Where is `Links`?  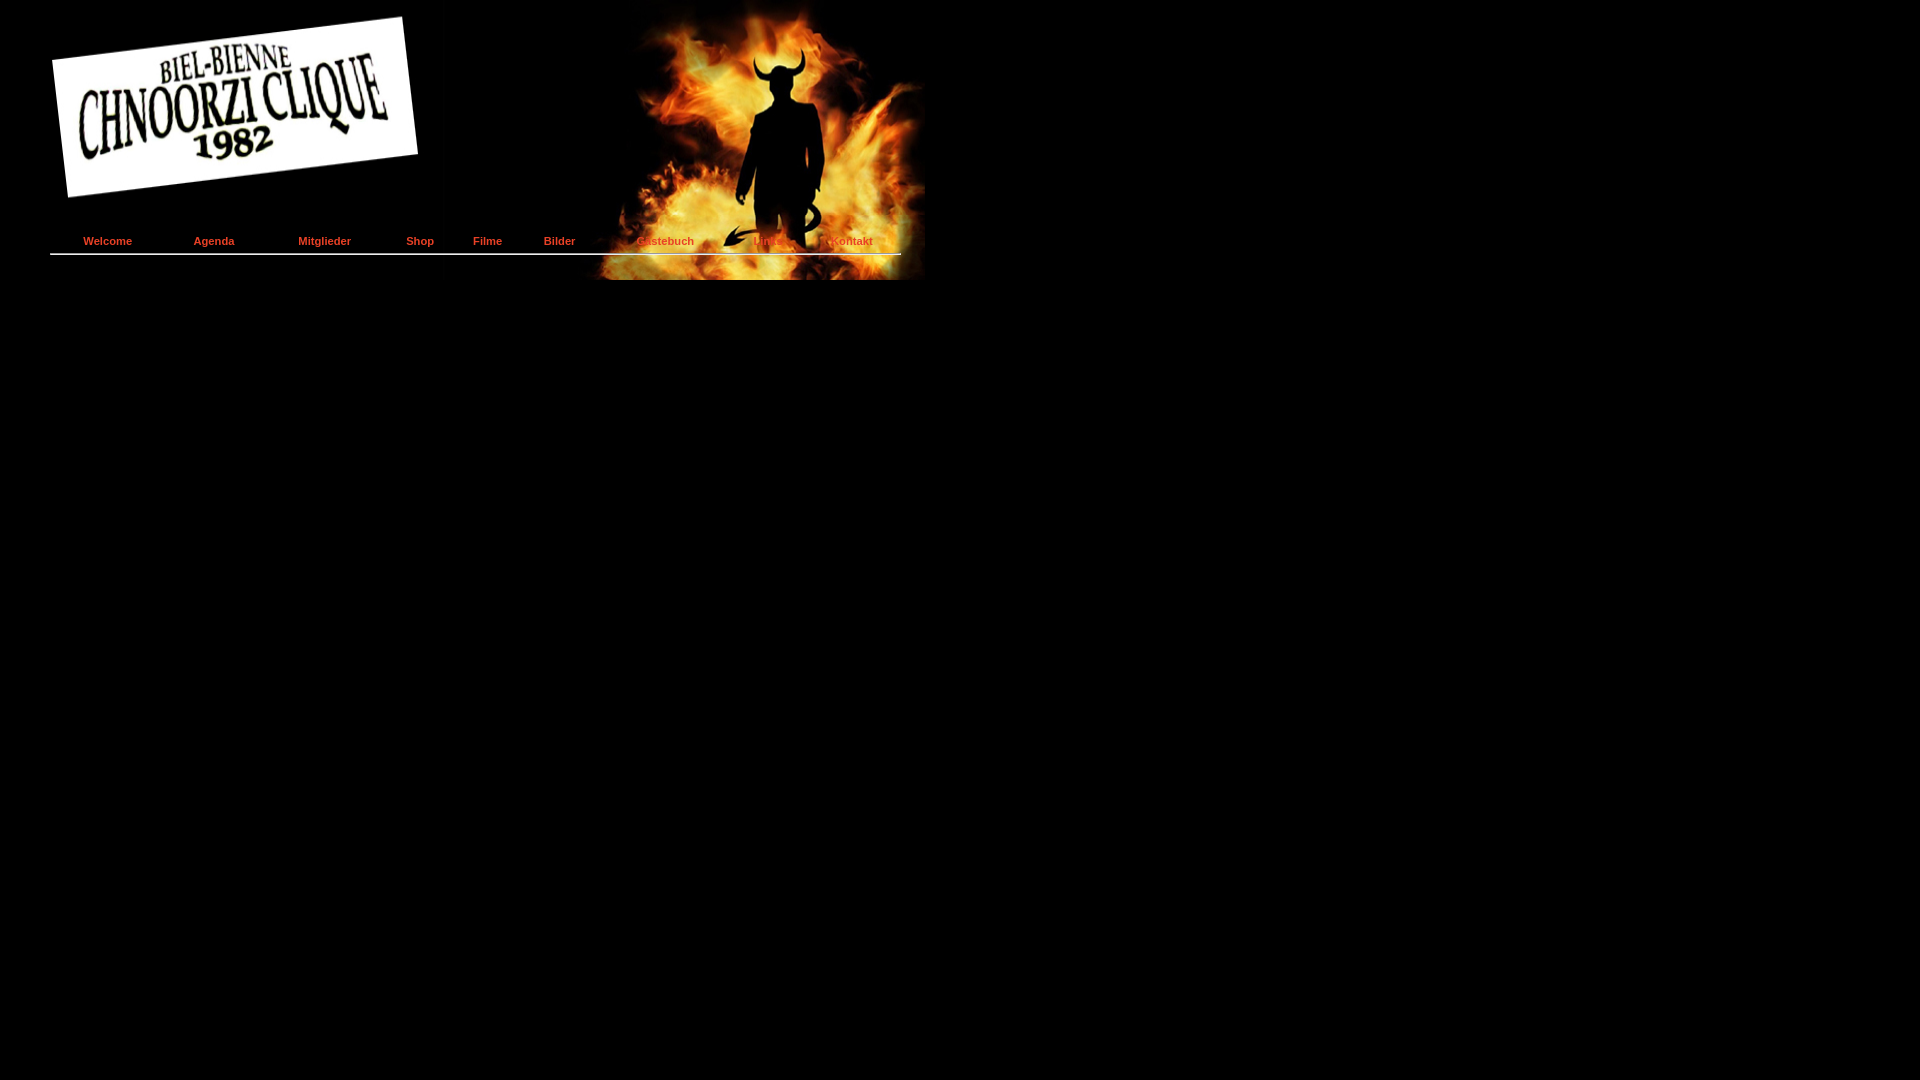 Links is located at coordinates (768, 241).